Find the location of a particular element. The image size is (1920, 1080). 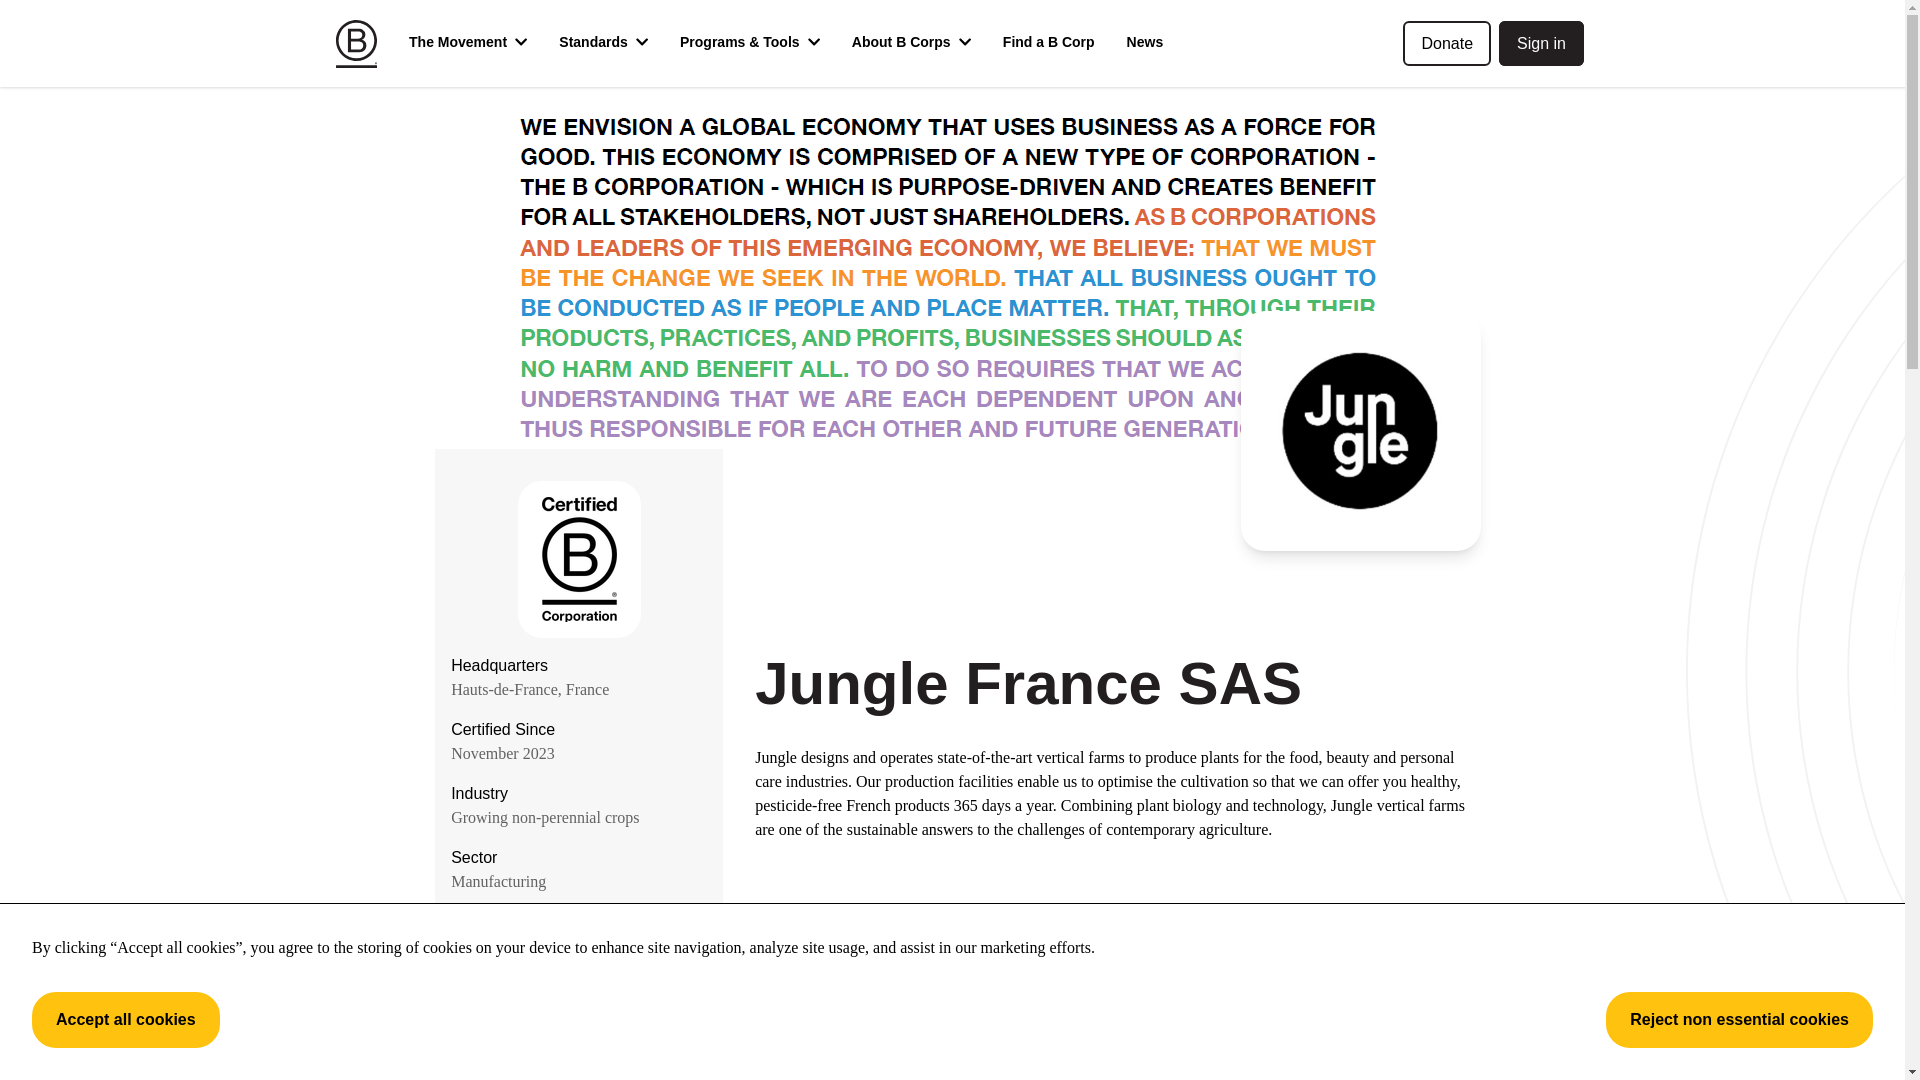

Find a B Corp is located at coordinates (1048, 44).